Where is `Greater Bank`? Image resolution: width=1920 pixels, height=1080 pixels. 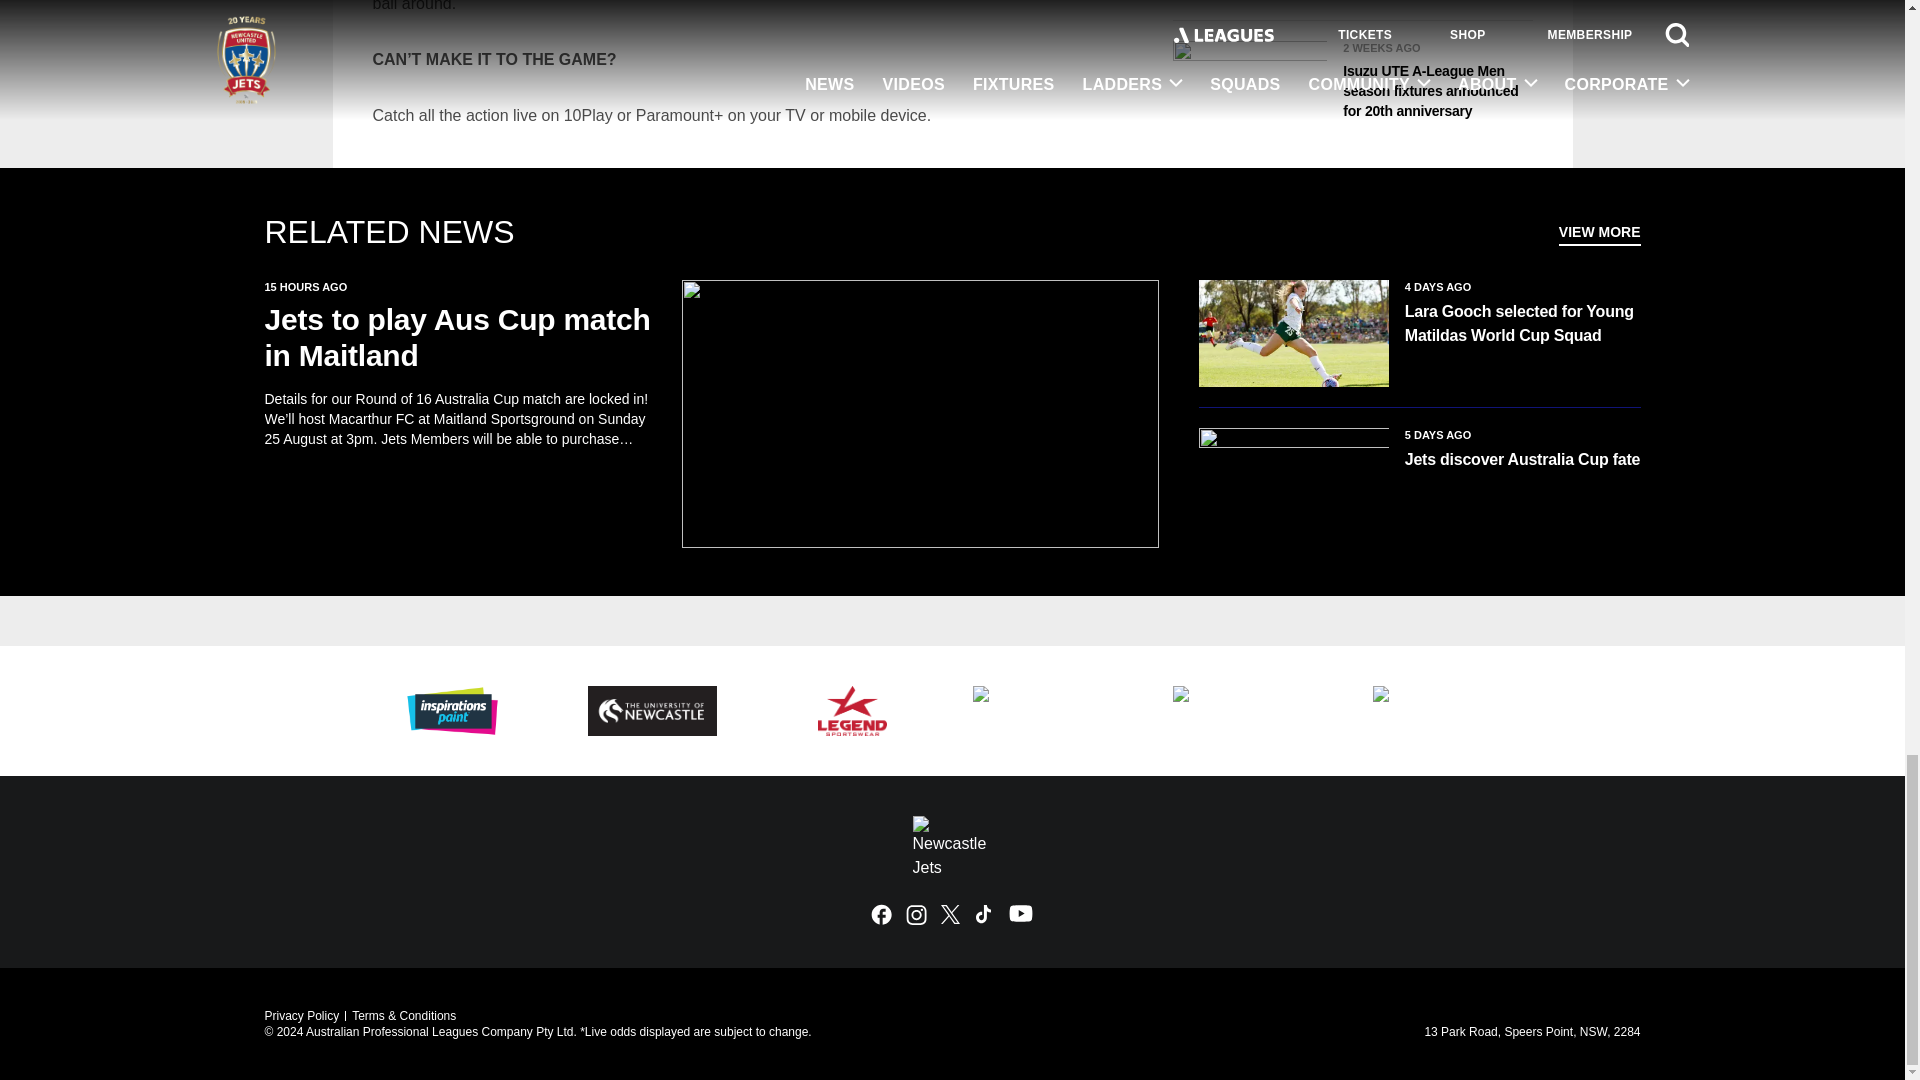
Greater Bank is located at coordinates (1252, 710).